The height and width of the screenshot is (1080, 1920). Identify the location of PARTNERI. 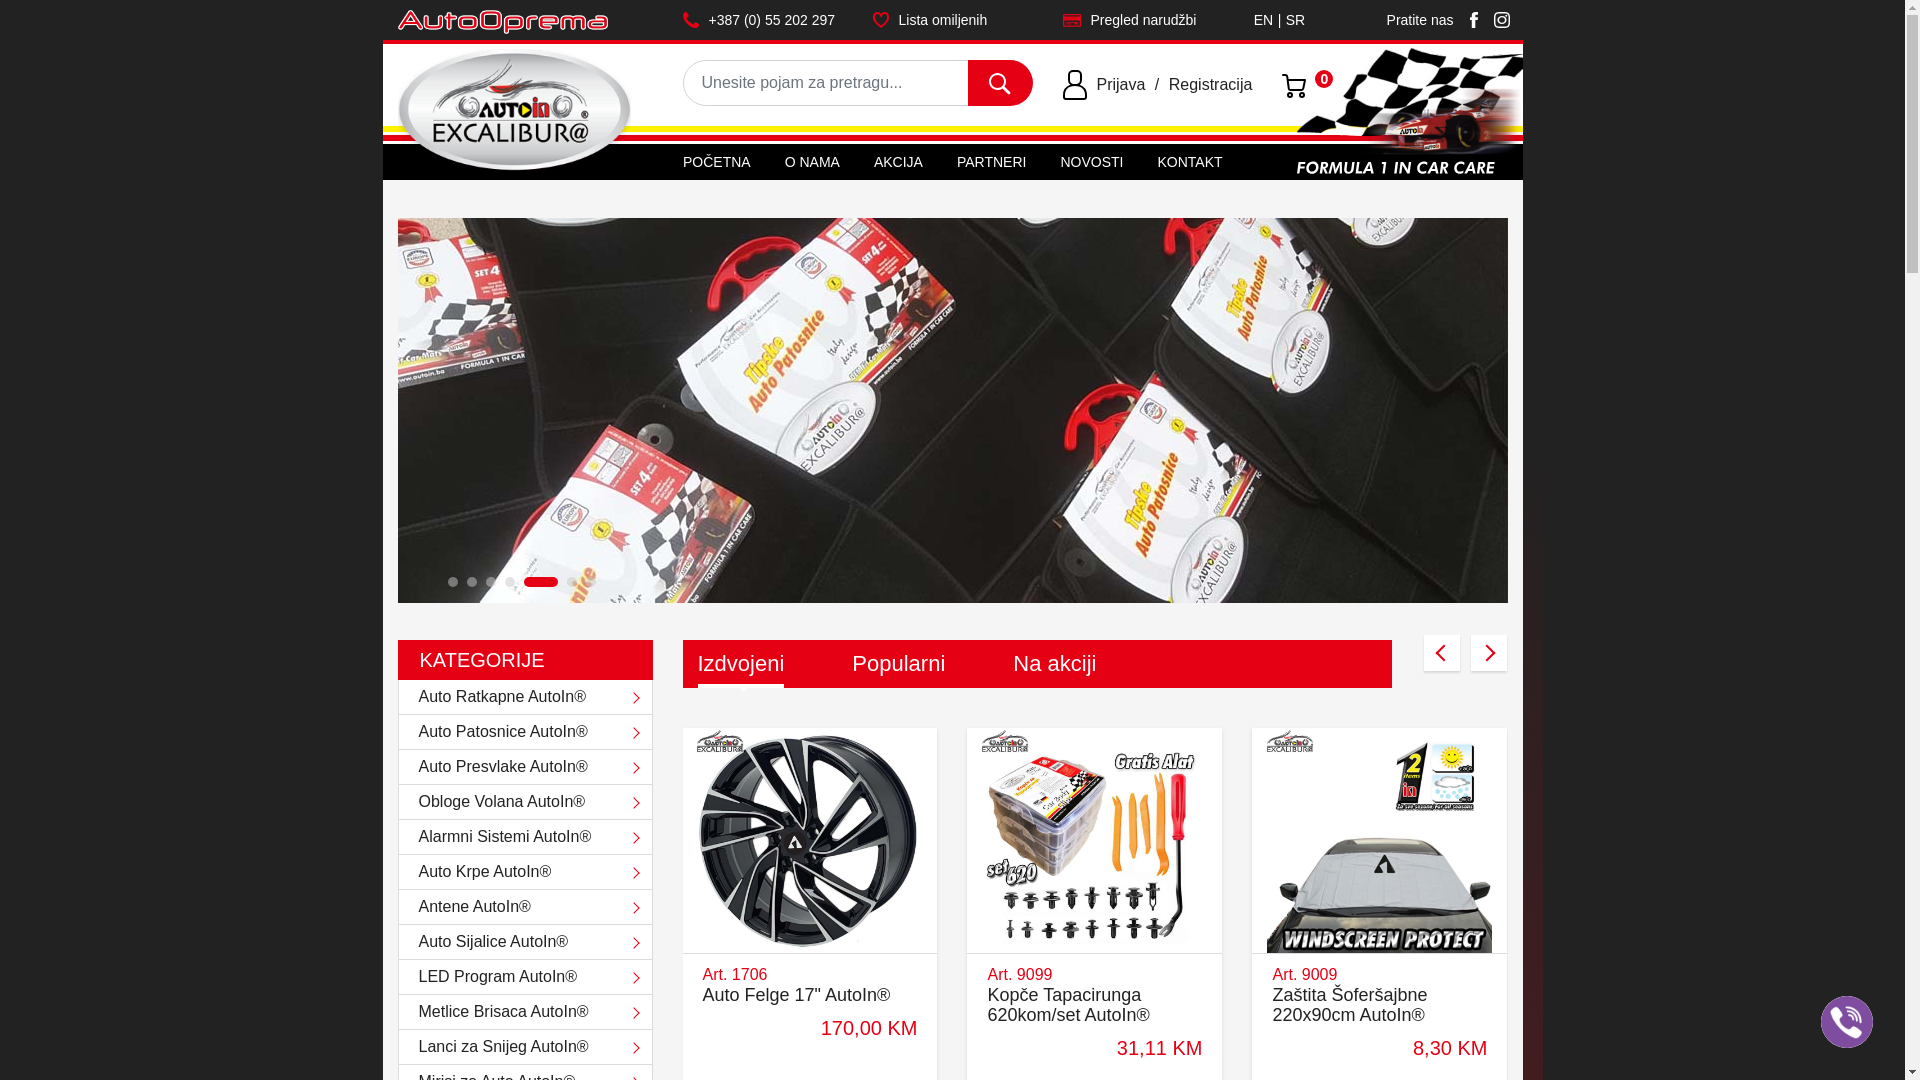
(992, 162).